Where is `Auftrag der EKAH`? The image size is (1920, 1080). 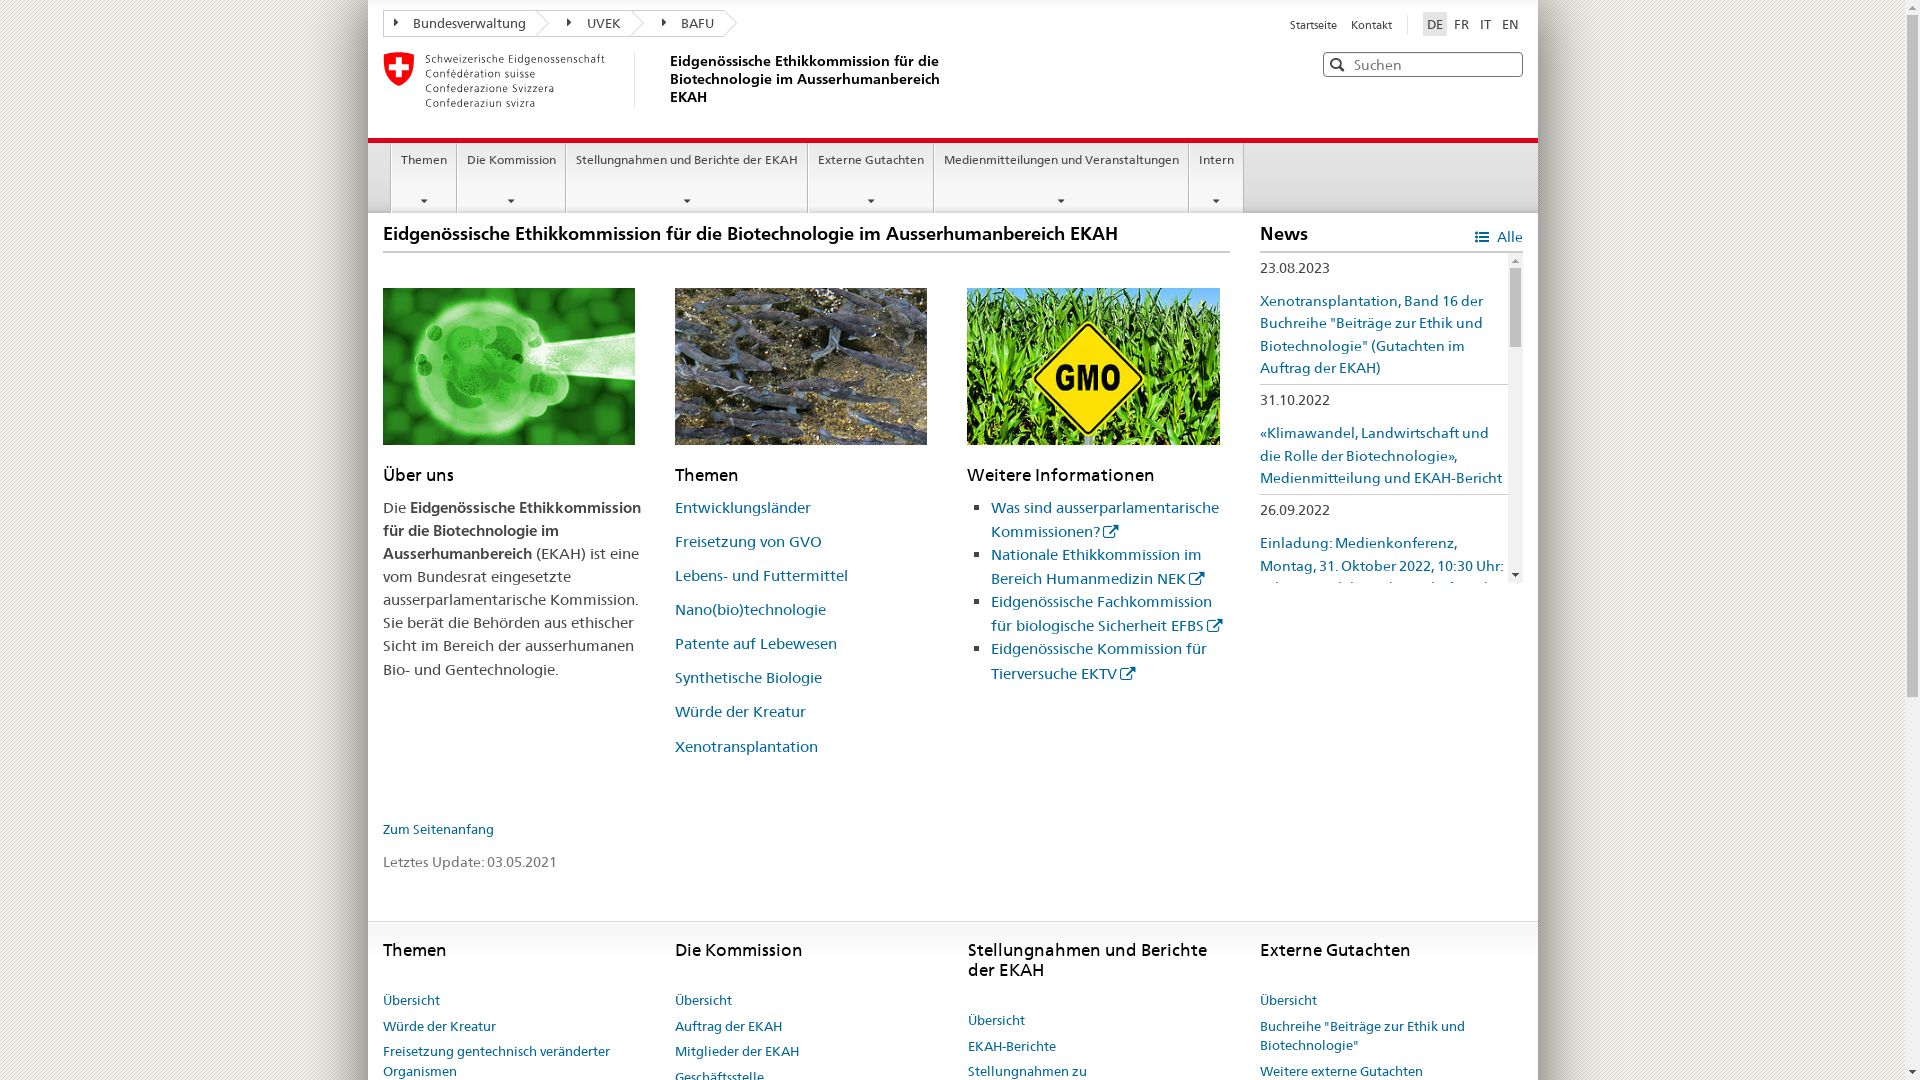
Auftrag der EKAH is located at coordinates (728, 1027).